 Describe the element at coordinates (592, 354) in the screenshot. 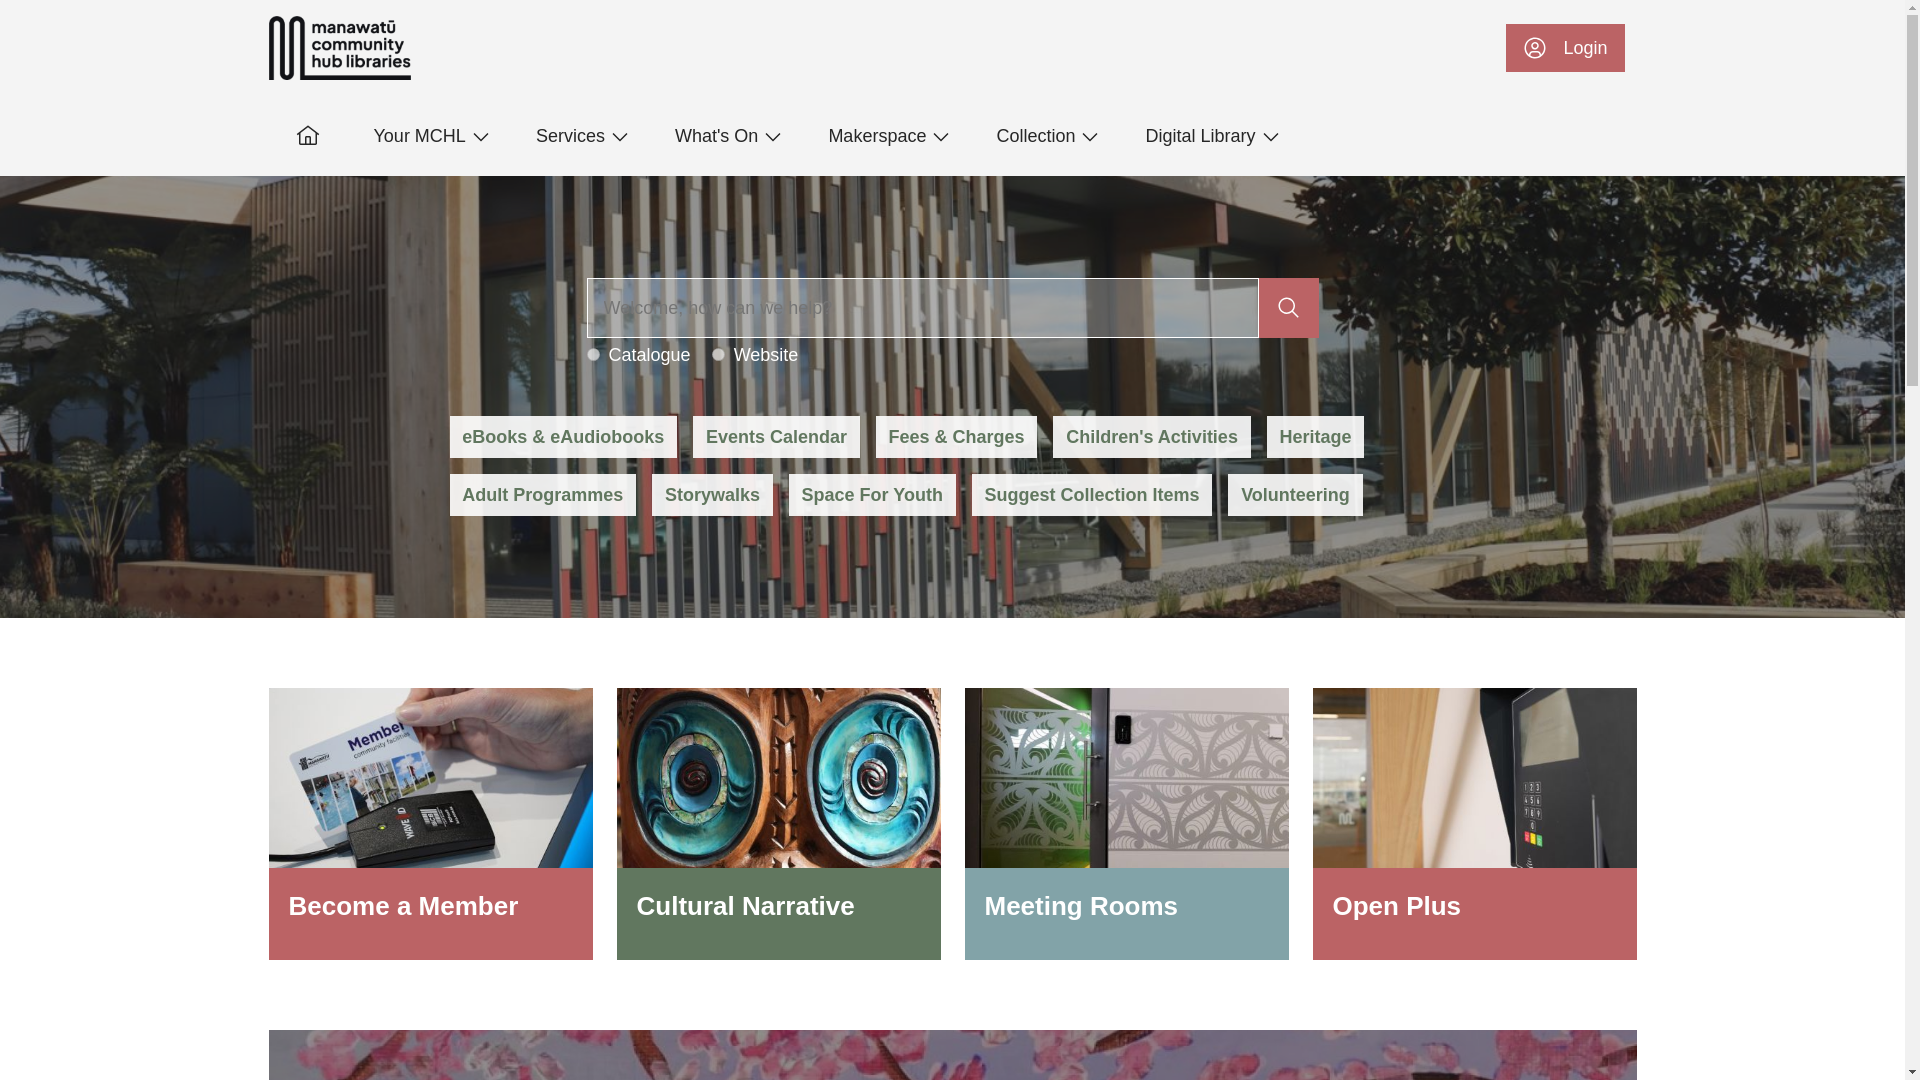

I see `catalogue` at that location.